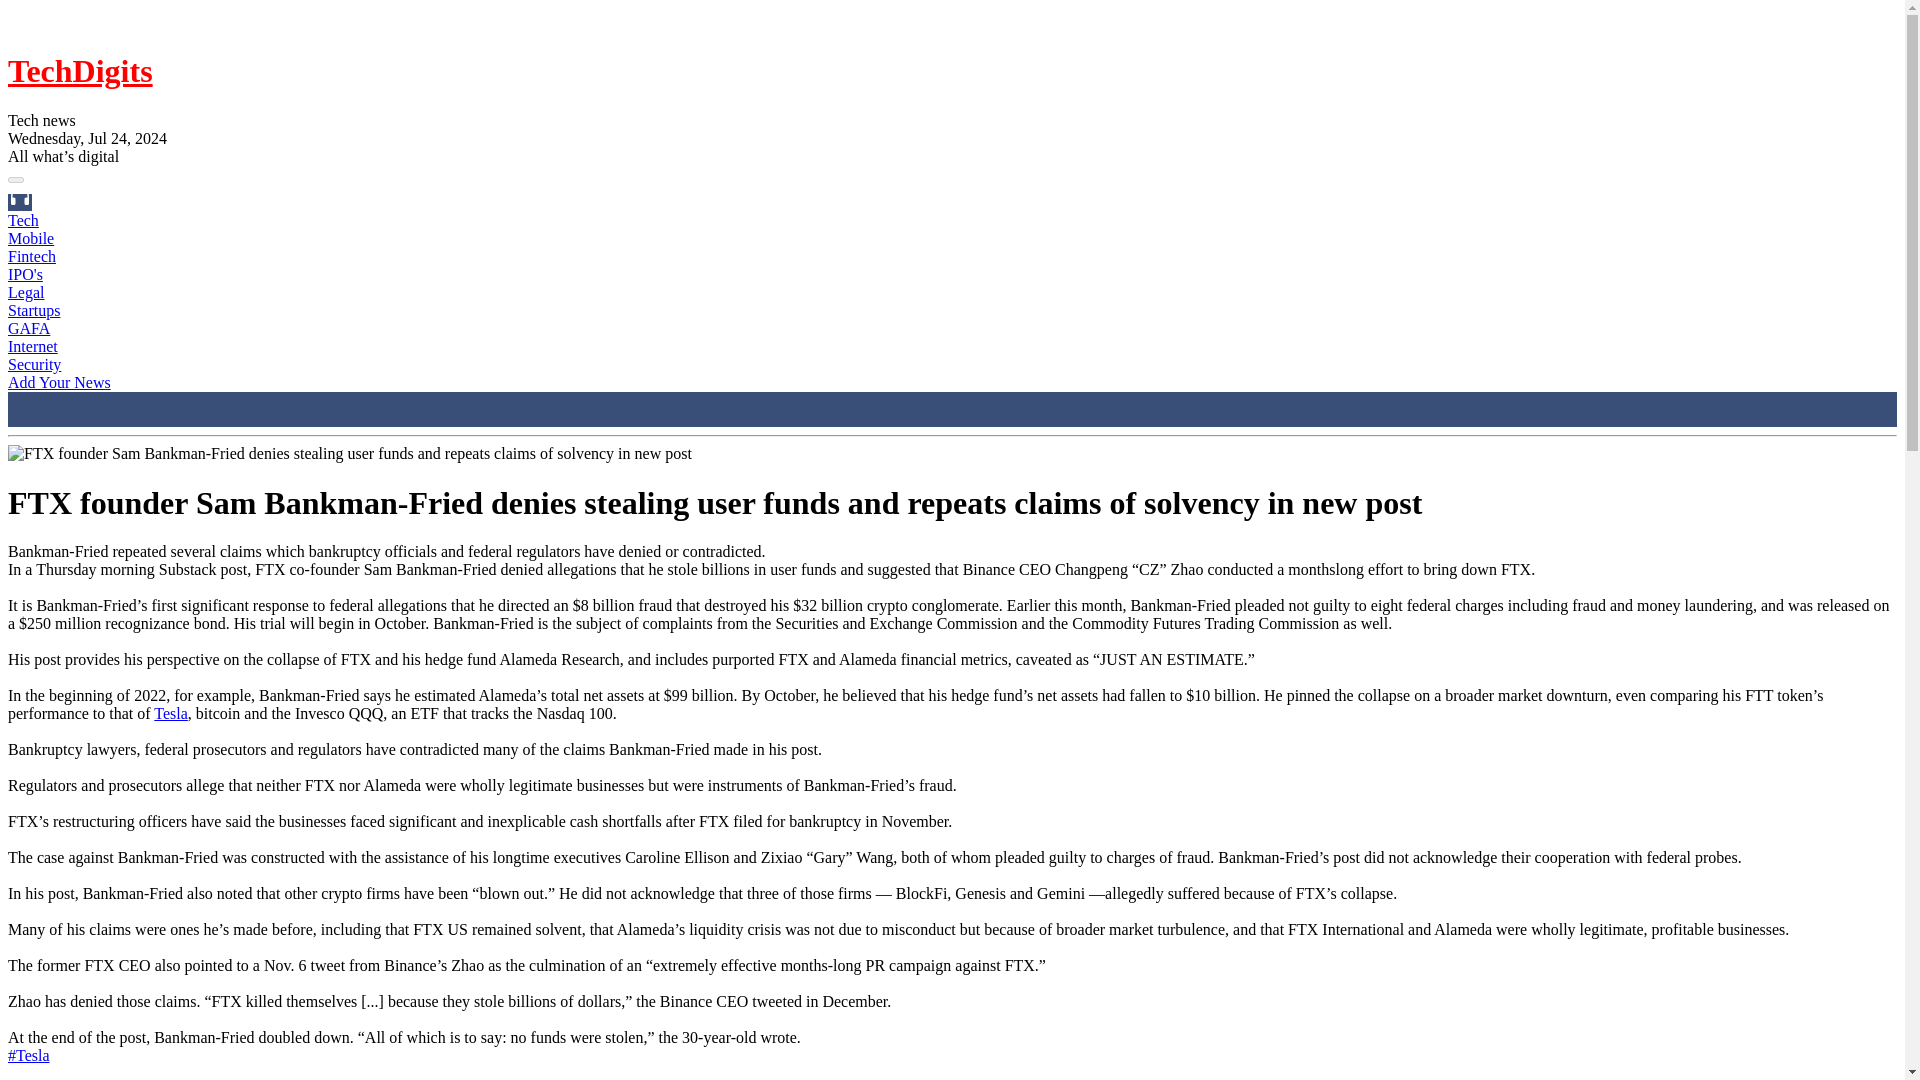  I want to click on GAFA, so click(28, 328).